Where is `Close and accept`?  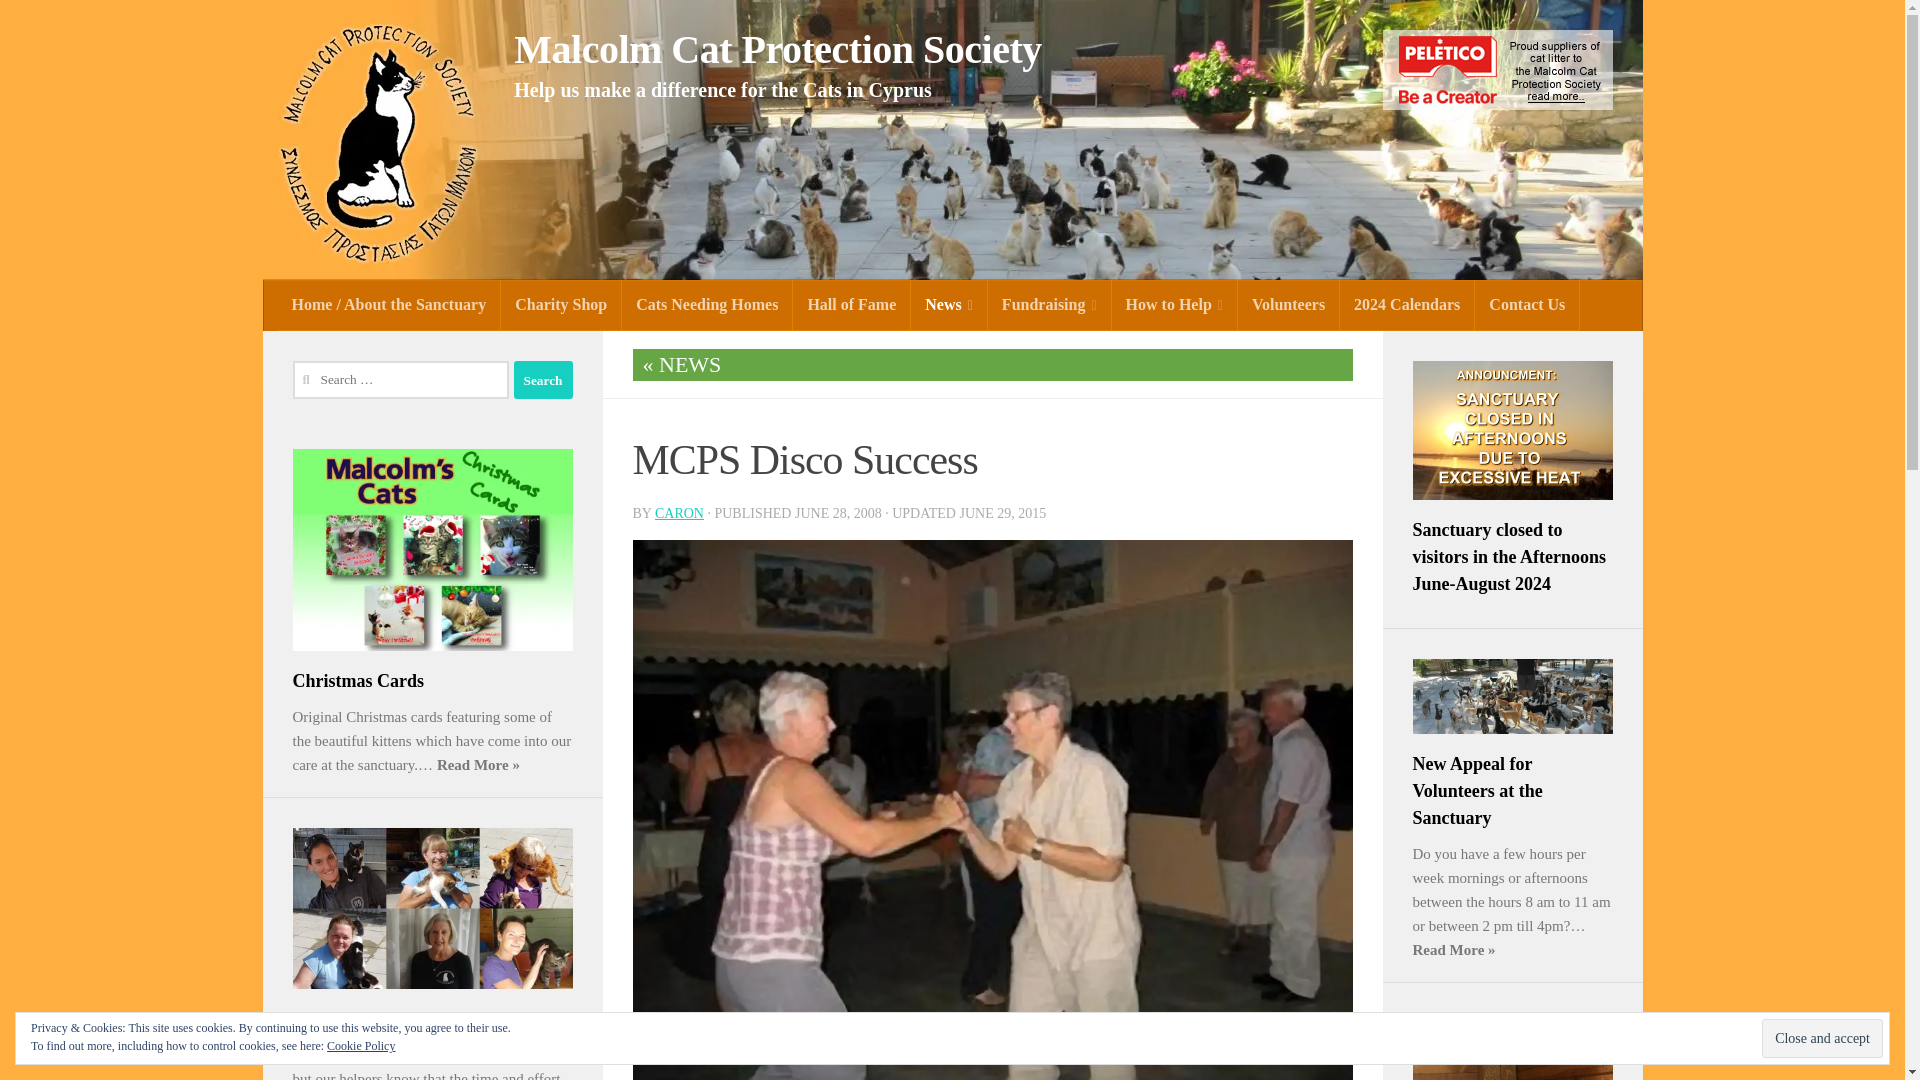 Close and accept is located at coordinates (1822, 1038).